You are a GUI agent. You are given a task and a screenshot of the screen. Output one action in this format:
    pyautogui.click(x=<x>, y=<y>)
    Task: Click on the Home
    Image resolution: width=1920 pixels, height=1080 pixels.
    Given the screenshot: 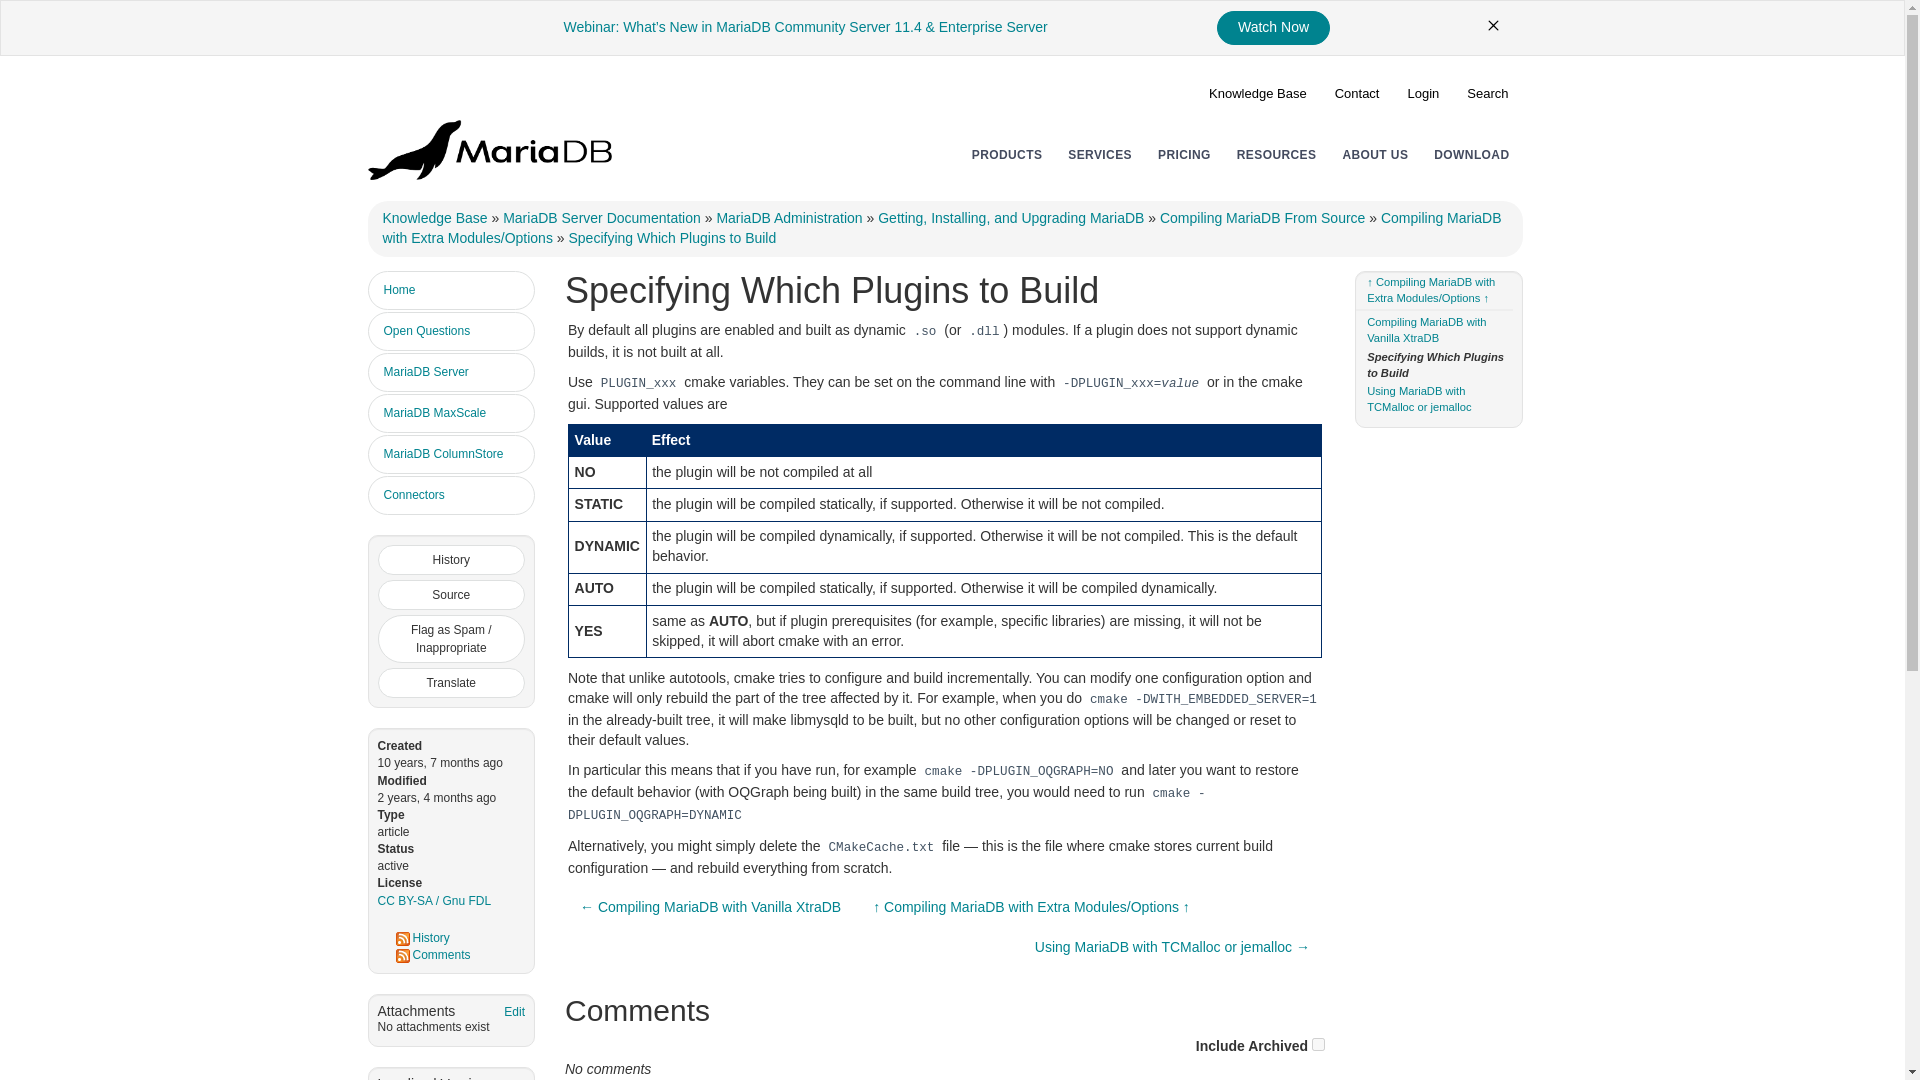 What is the action you would take?
    pyautogui.click(x=452, y=289)
    